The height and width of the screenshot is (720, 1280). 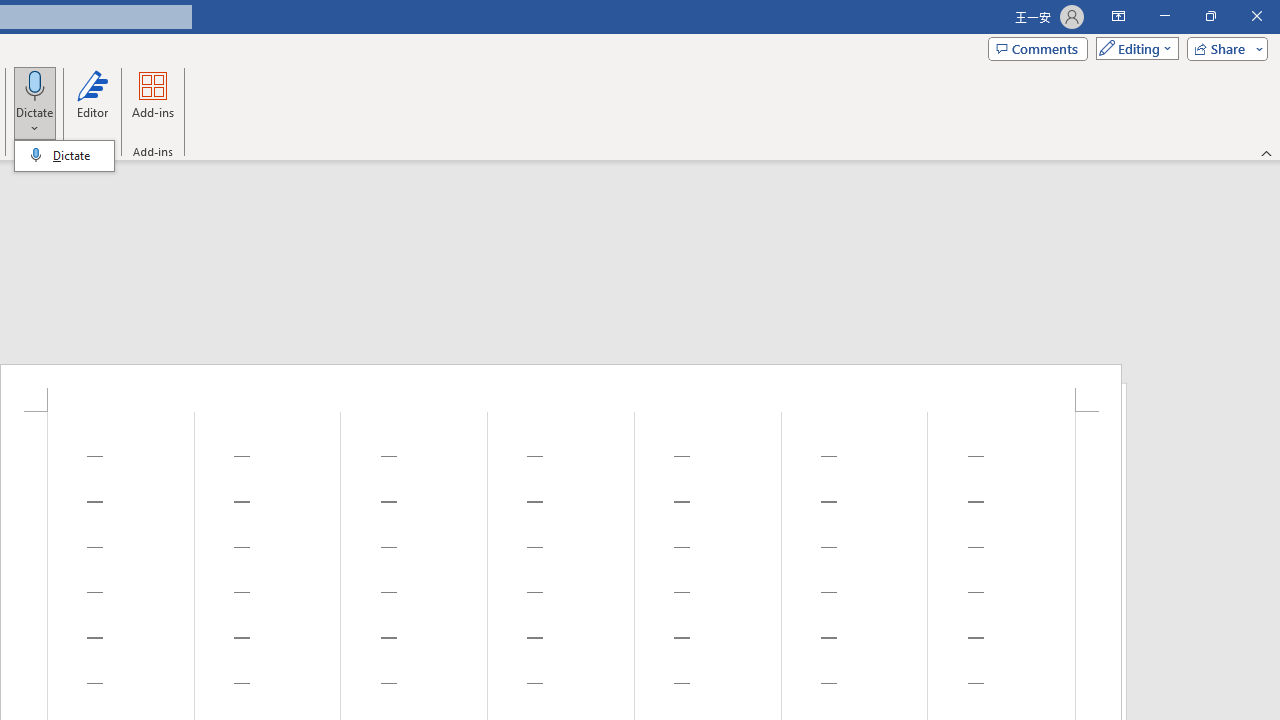 I want to click on Comments, so click(x=1038, y=48).